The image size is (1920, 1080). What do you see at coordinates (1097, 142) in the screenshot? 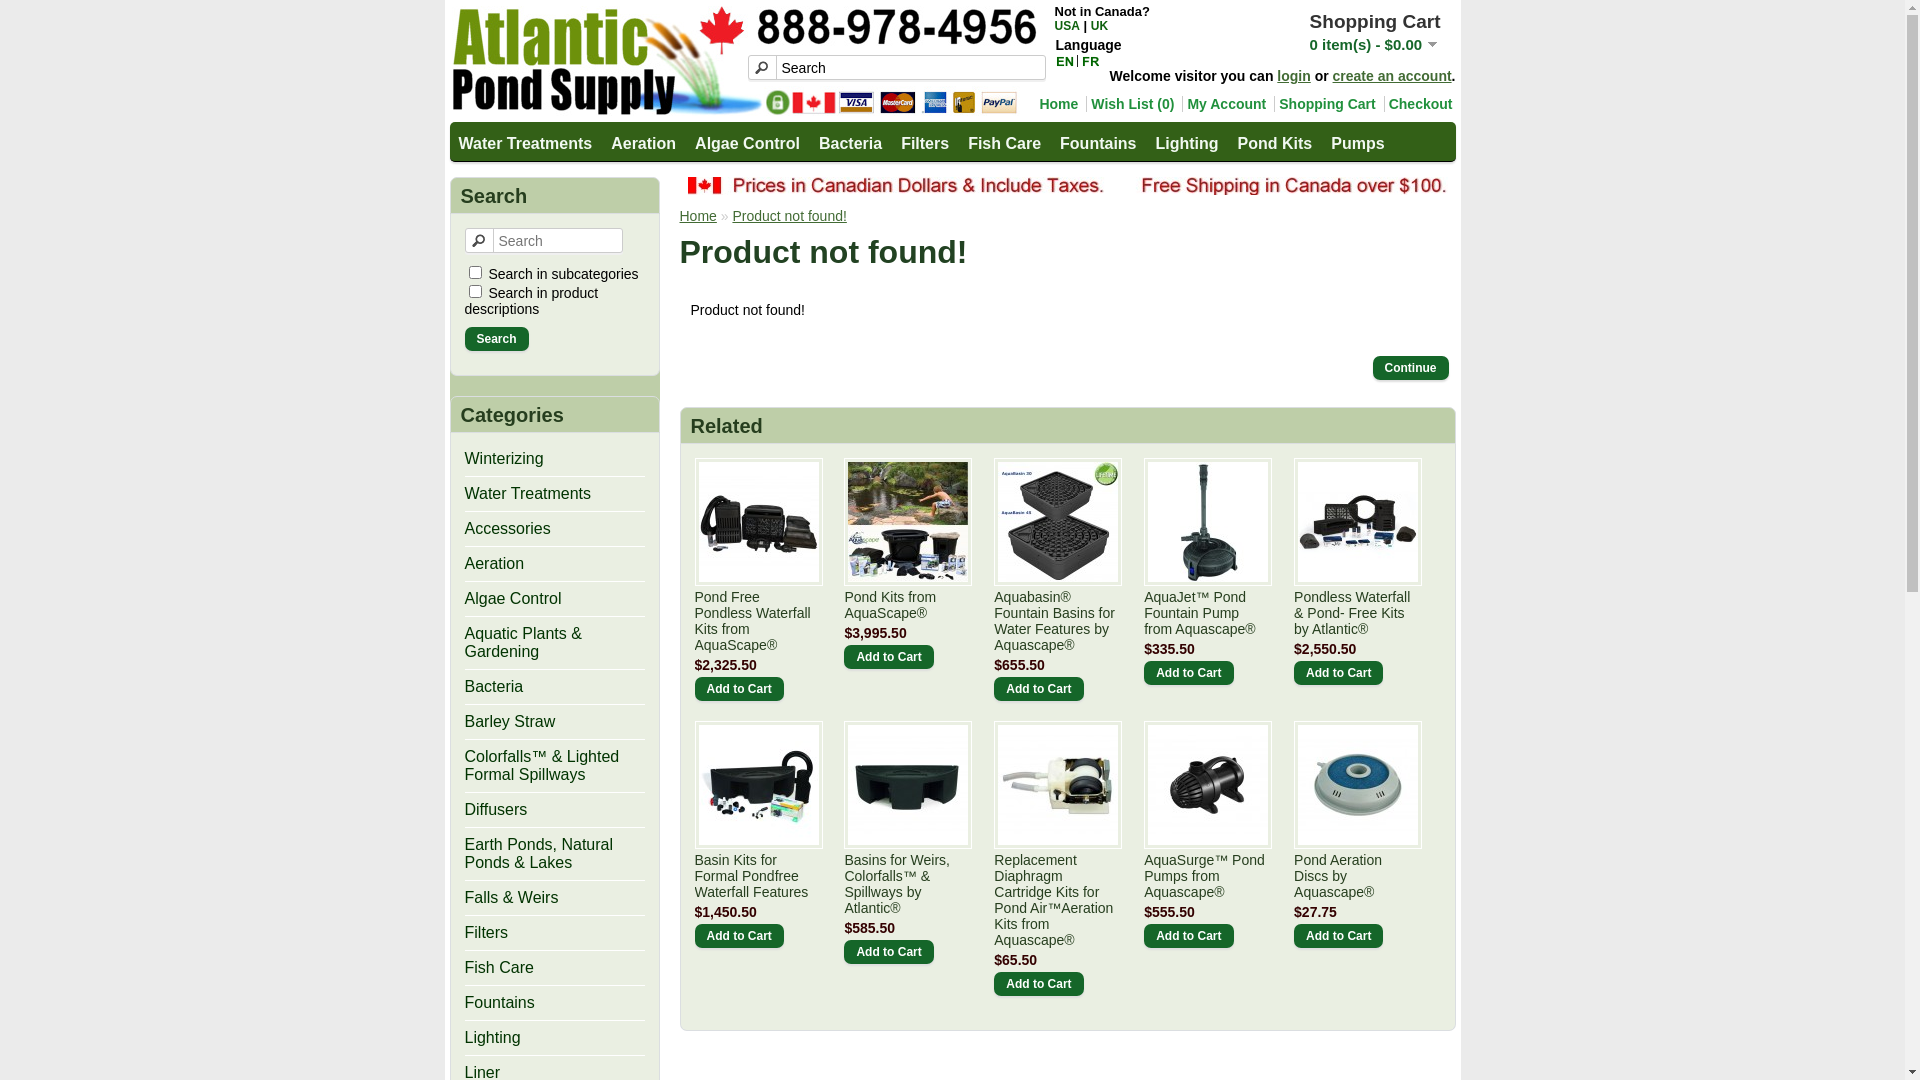
I see `Fountains` at bounding box center [1097, 142].